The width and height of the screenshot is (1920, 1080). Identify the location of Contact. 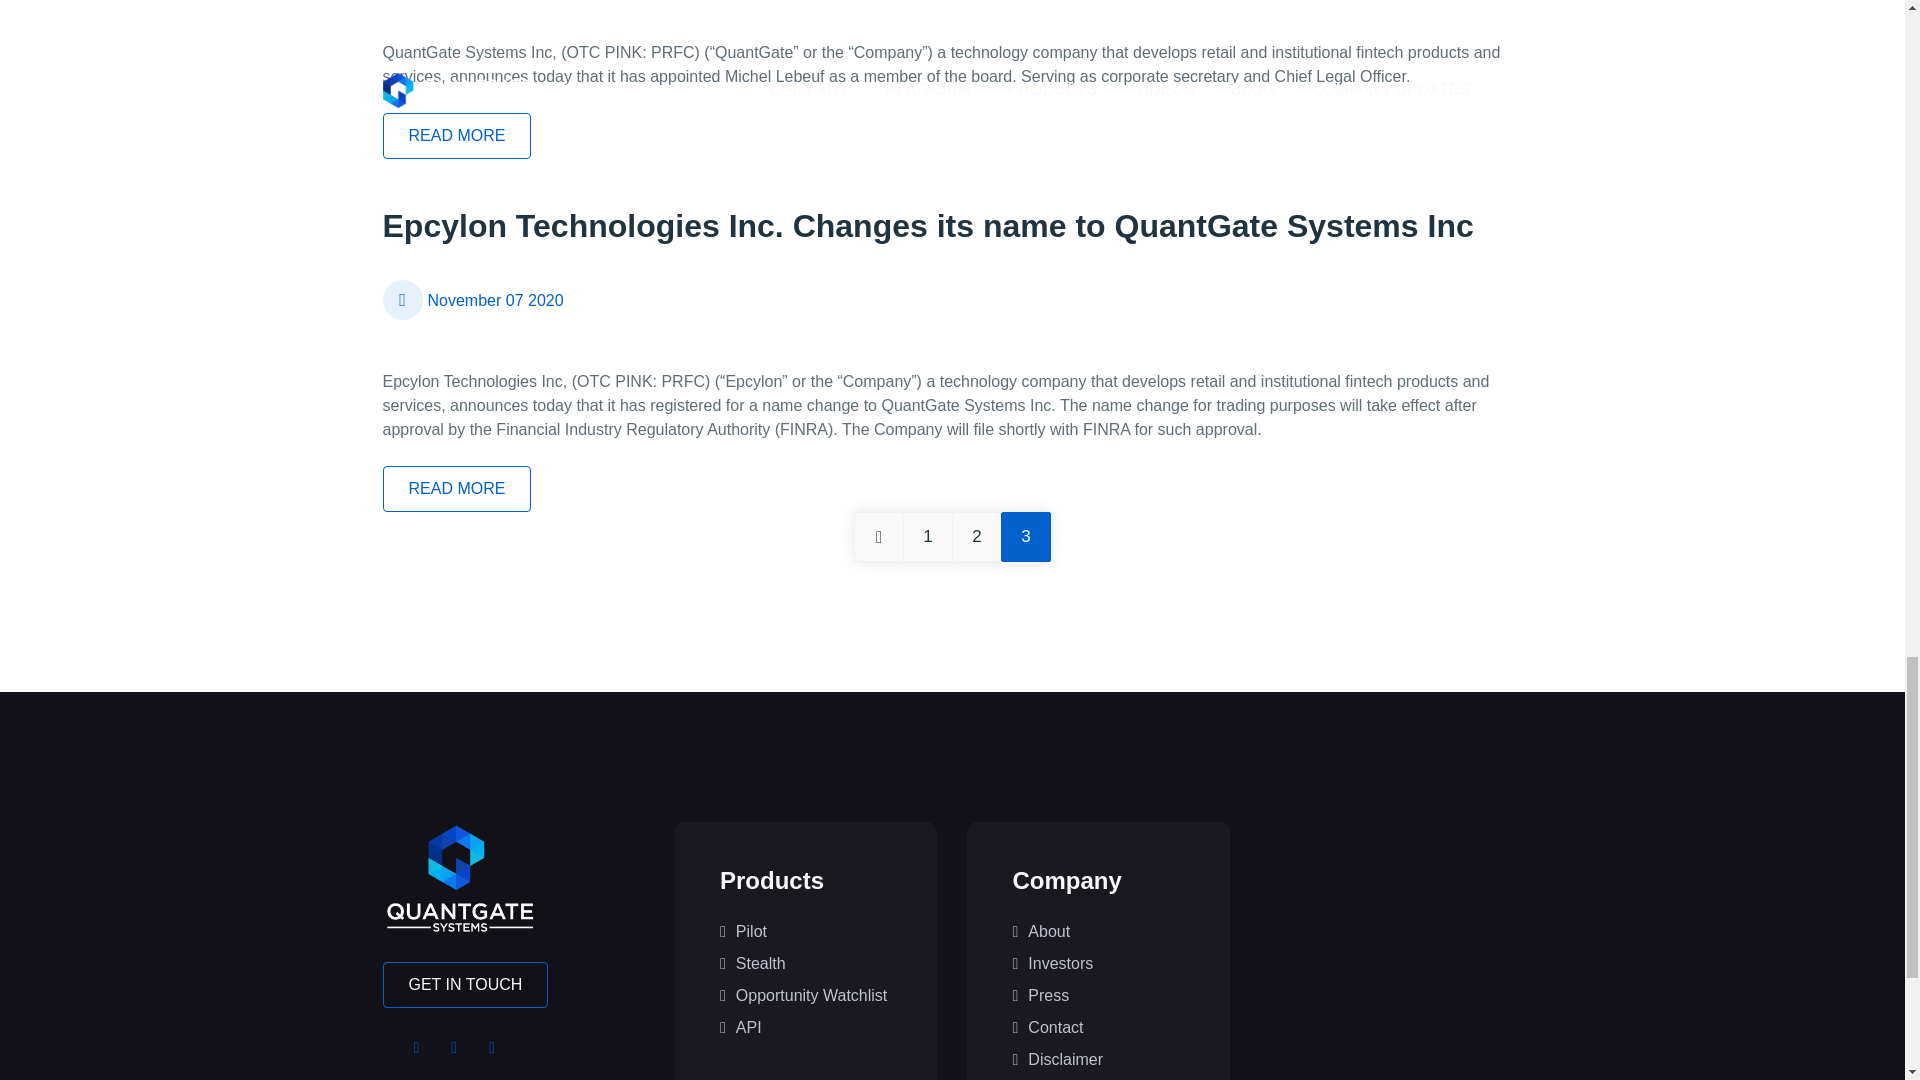
(1098, 1028).